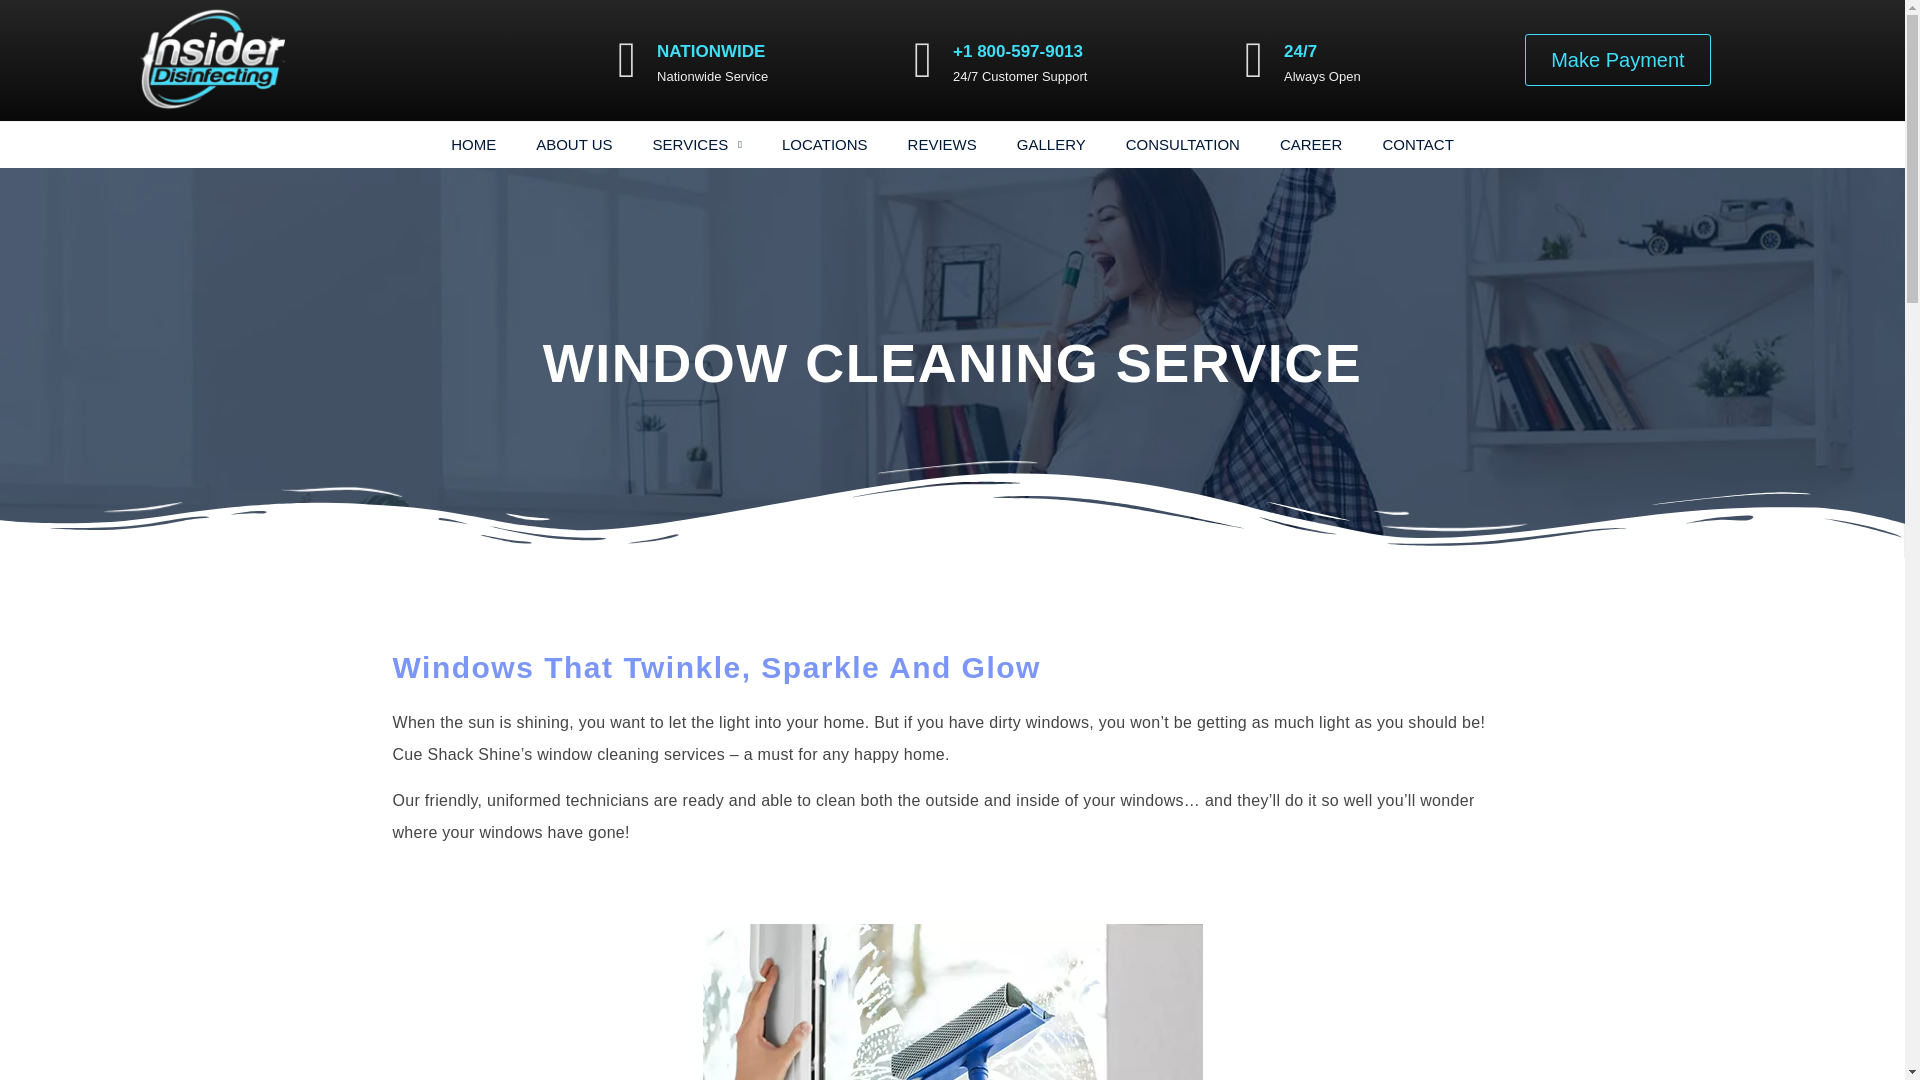 Image resolution: width=1920 pixels, height=1080 pixels. What do you see at coordinates (824, 145) in the screenshot?
I see `LOCATIONS` at bounding box center [824, 145].